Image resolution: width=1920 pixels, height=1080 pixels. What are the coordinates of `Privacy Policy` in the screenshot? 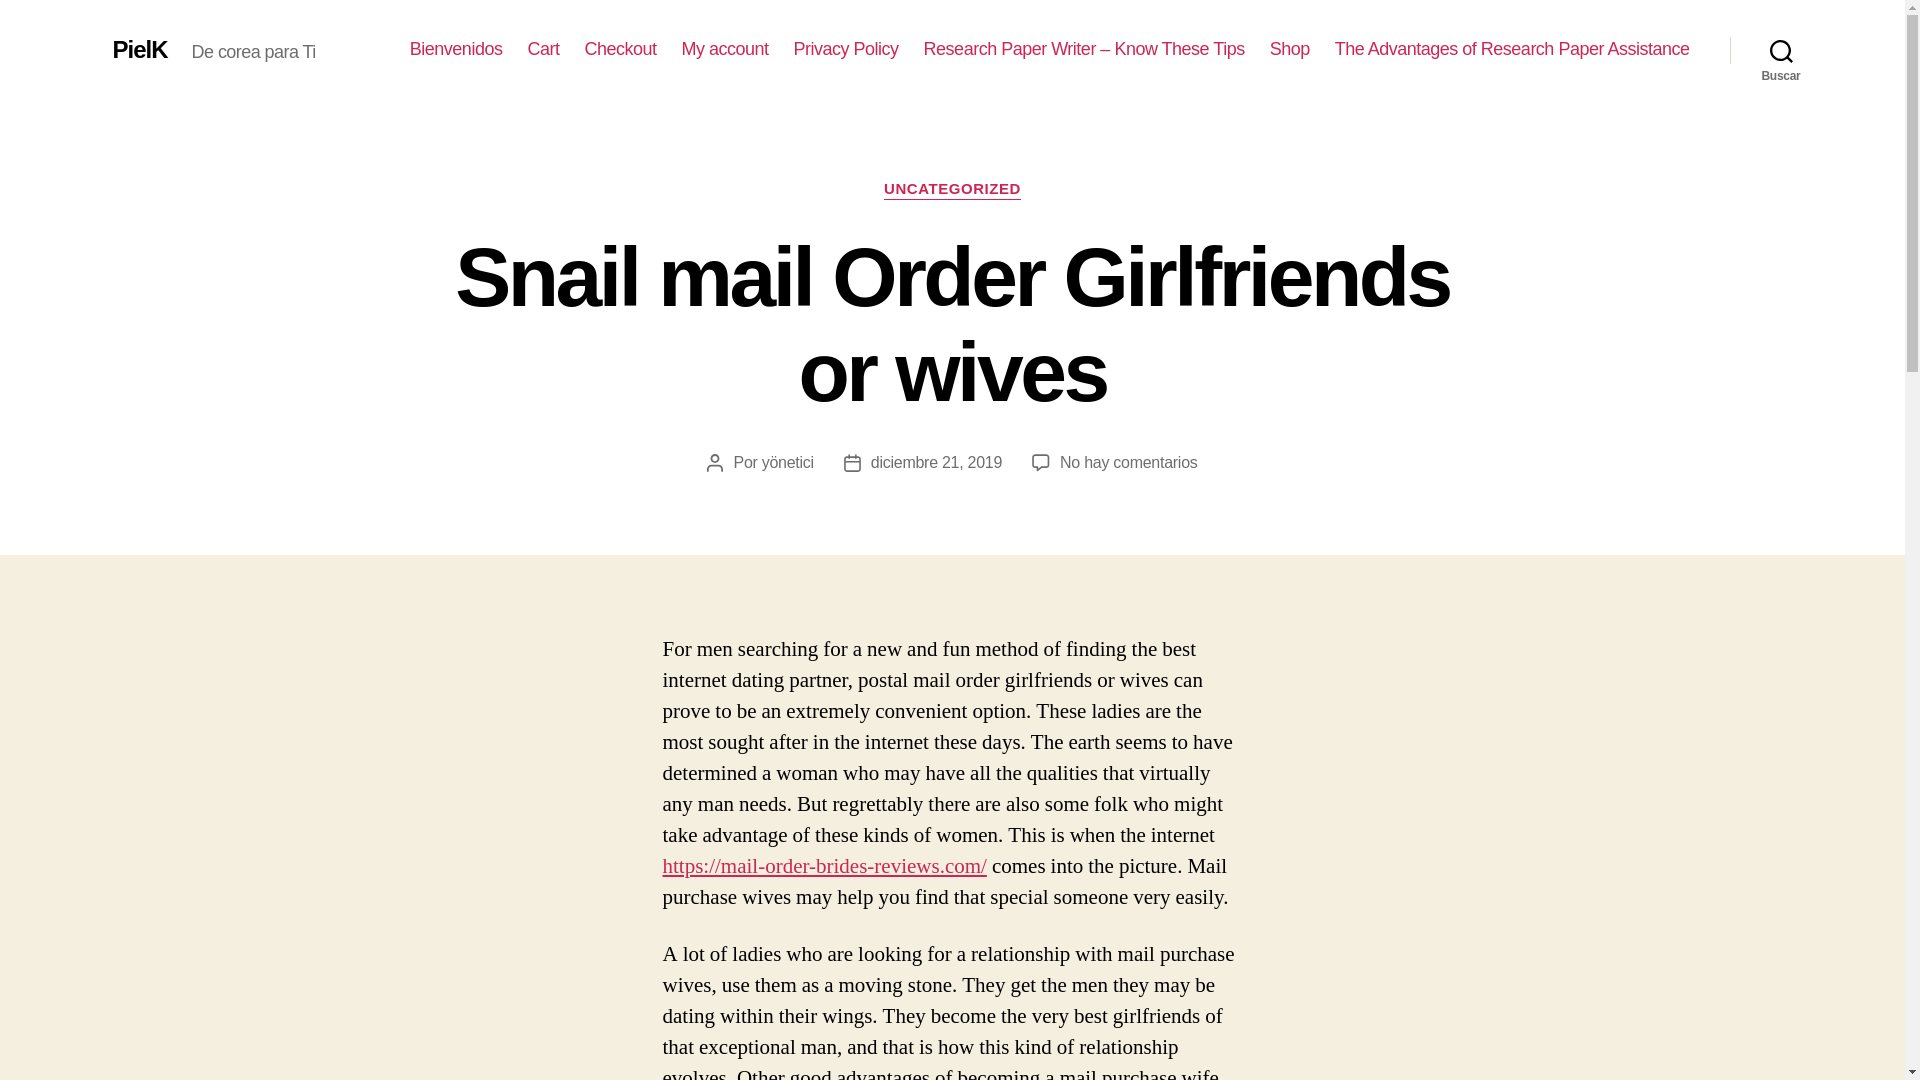 It's located at (952, 190).